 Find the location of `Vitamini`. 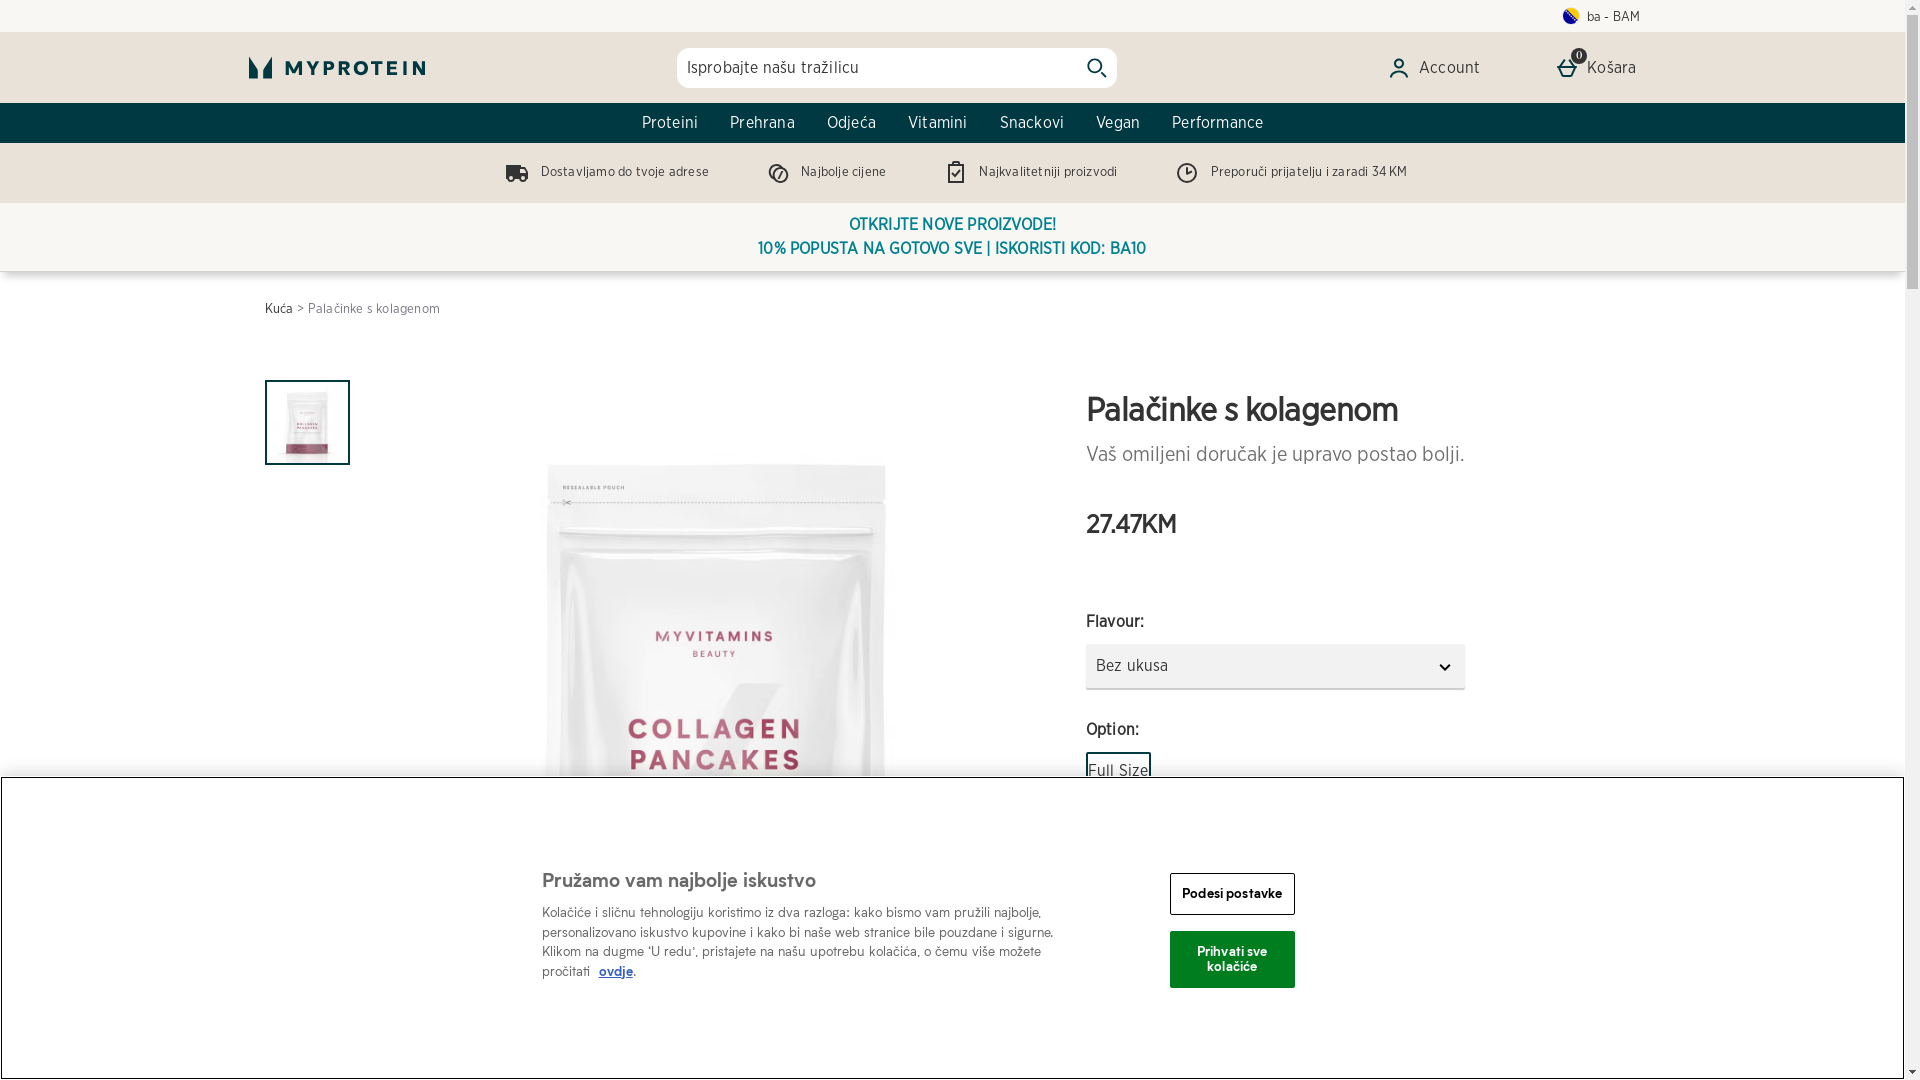

Vitamini is located at coordinates (938, 123).